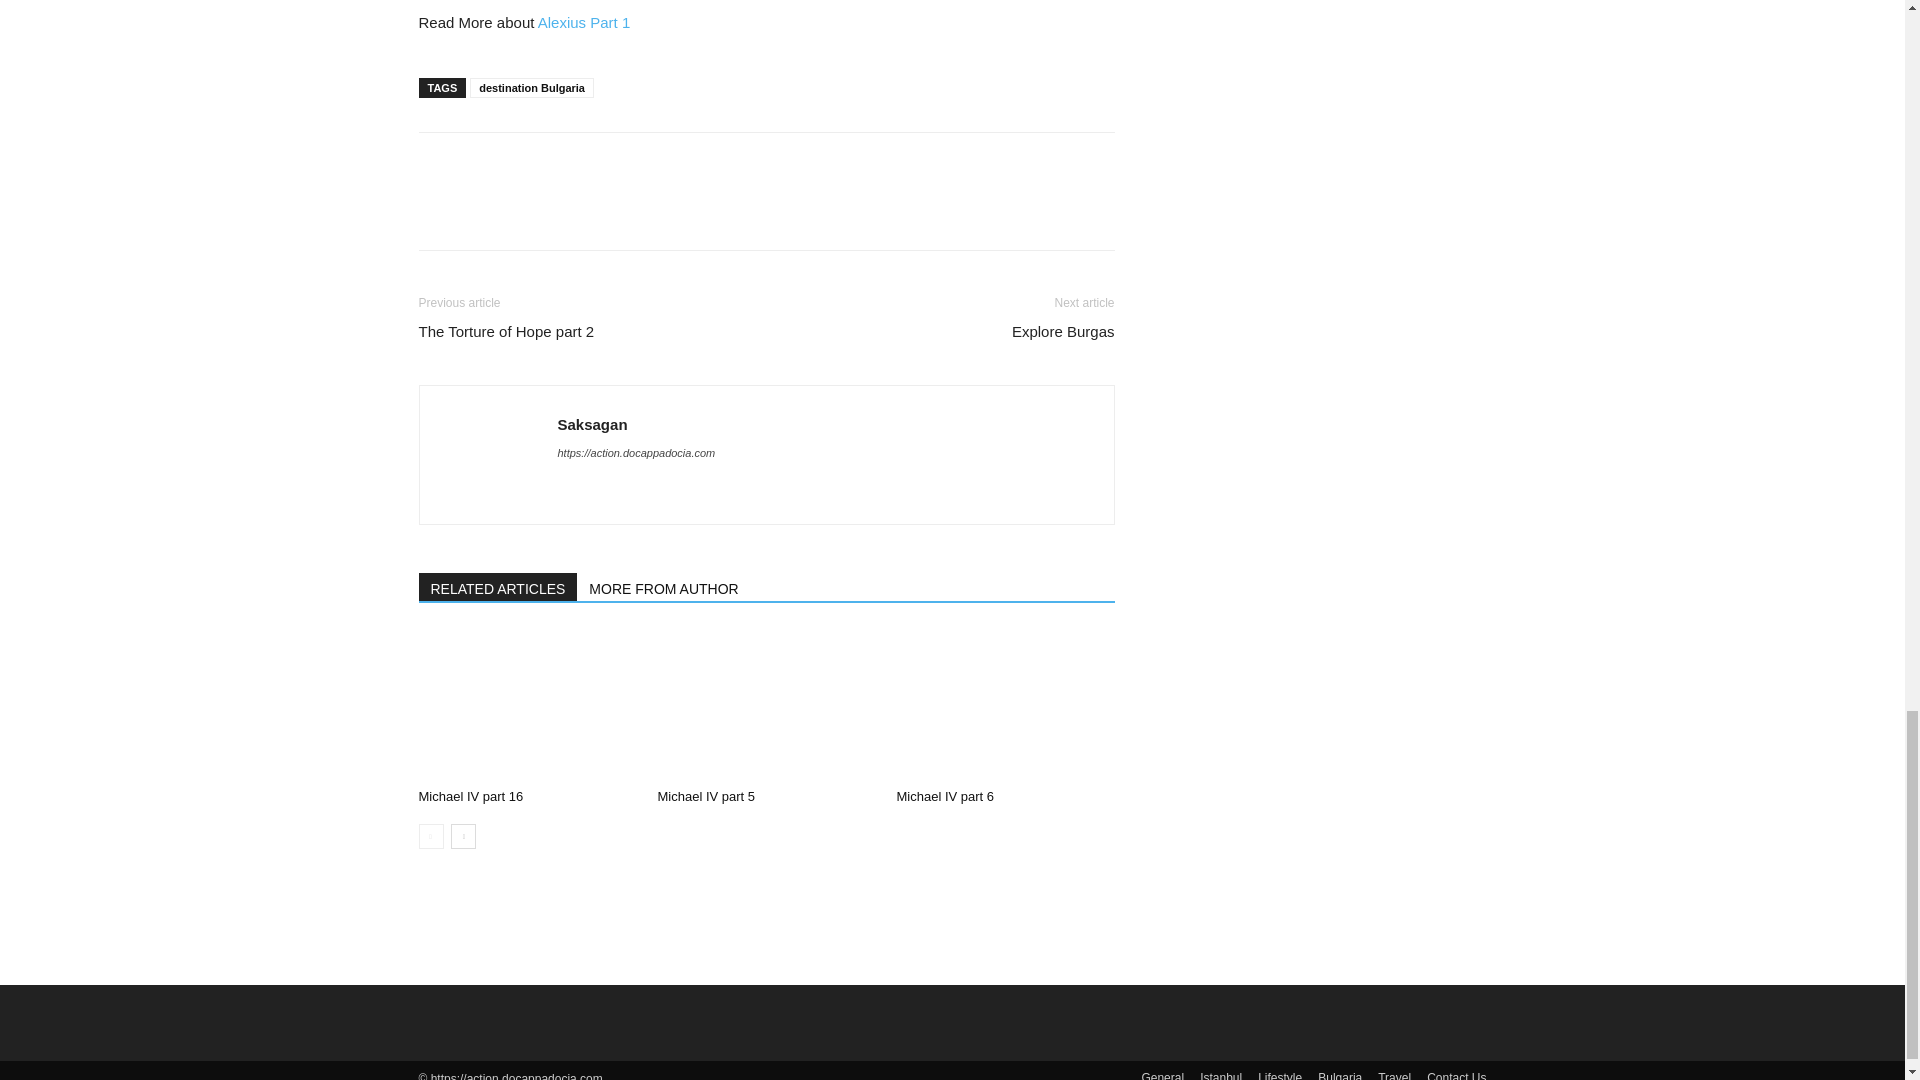  What do you see at coordinates (568, 164) in the screenshot?
I see `bottomFacebookLike` at bounding box center [568, 164].